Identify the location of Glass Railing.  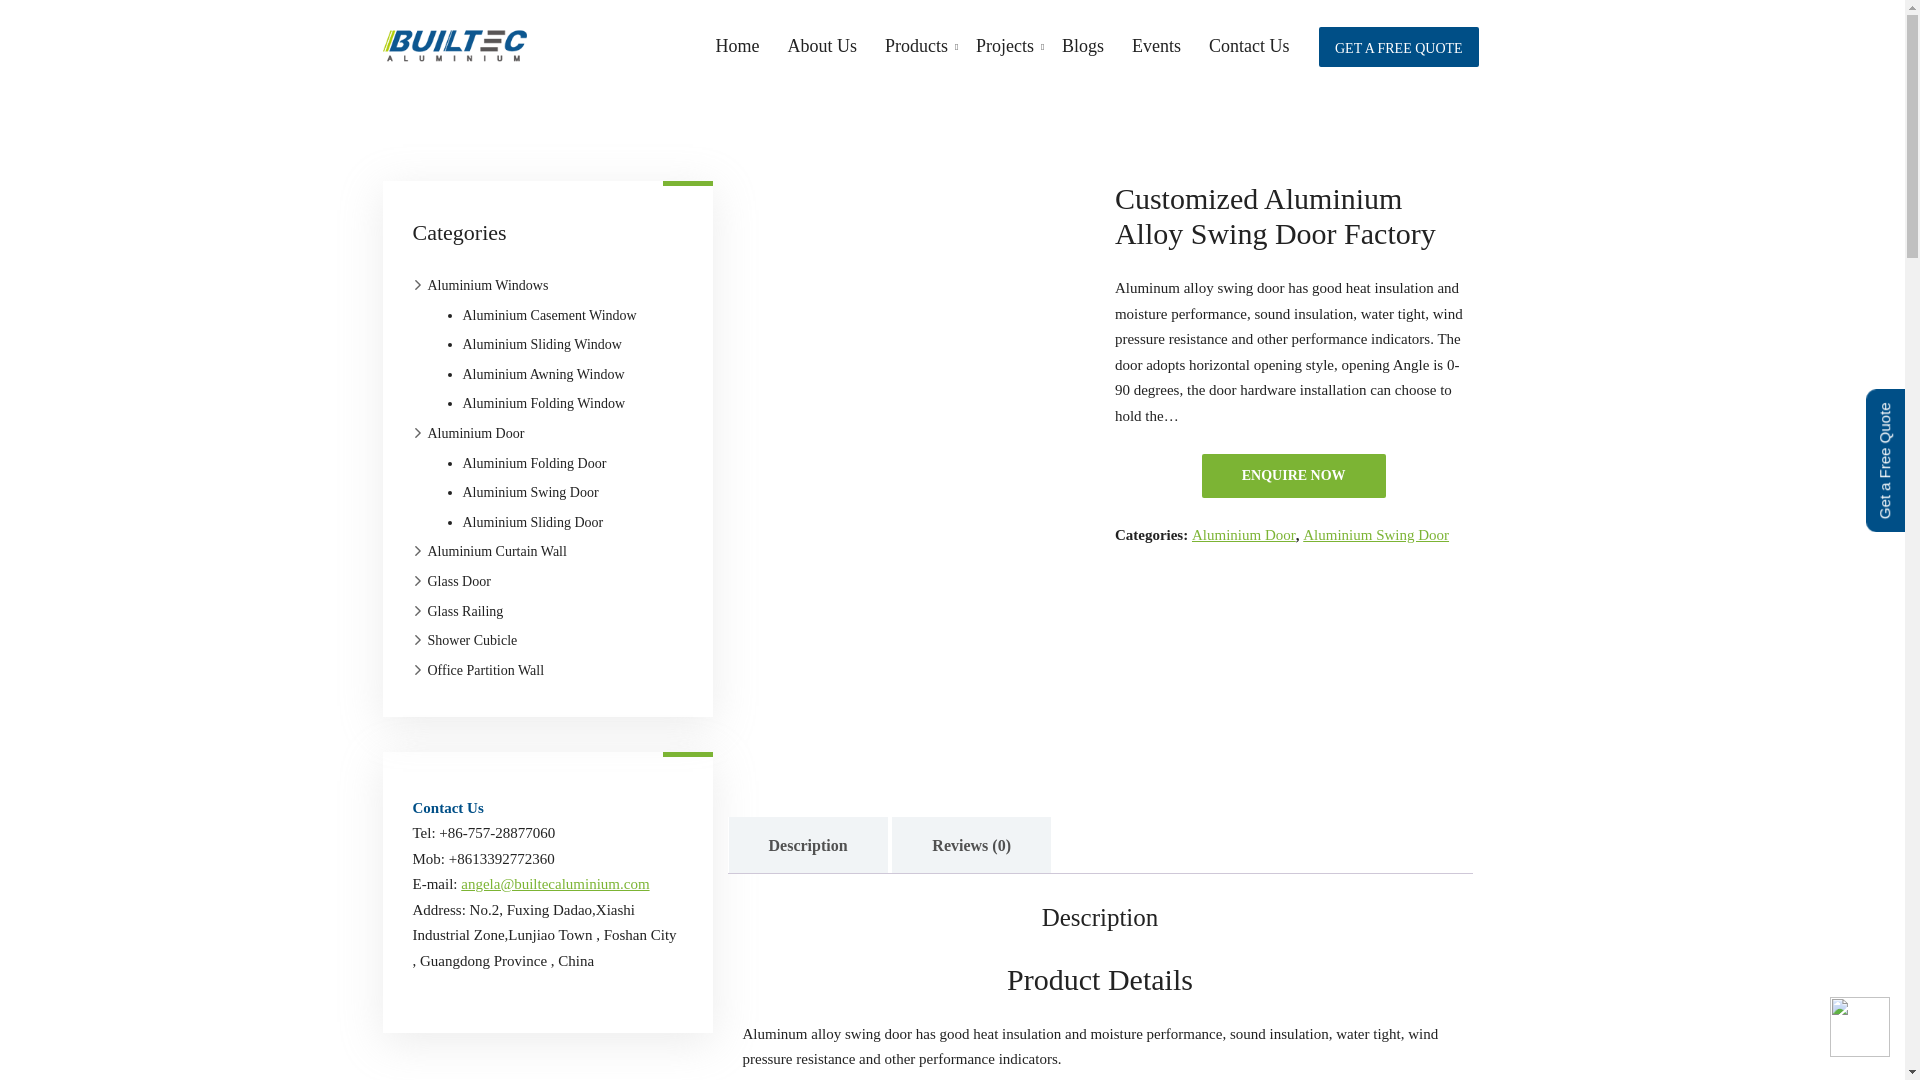
(459, 612).